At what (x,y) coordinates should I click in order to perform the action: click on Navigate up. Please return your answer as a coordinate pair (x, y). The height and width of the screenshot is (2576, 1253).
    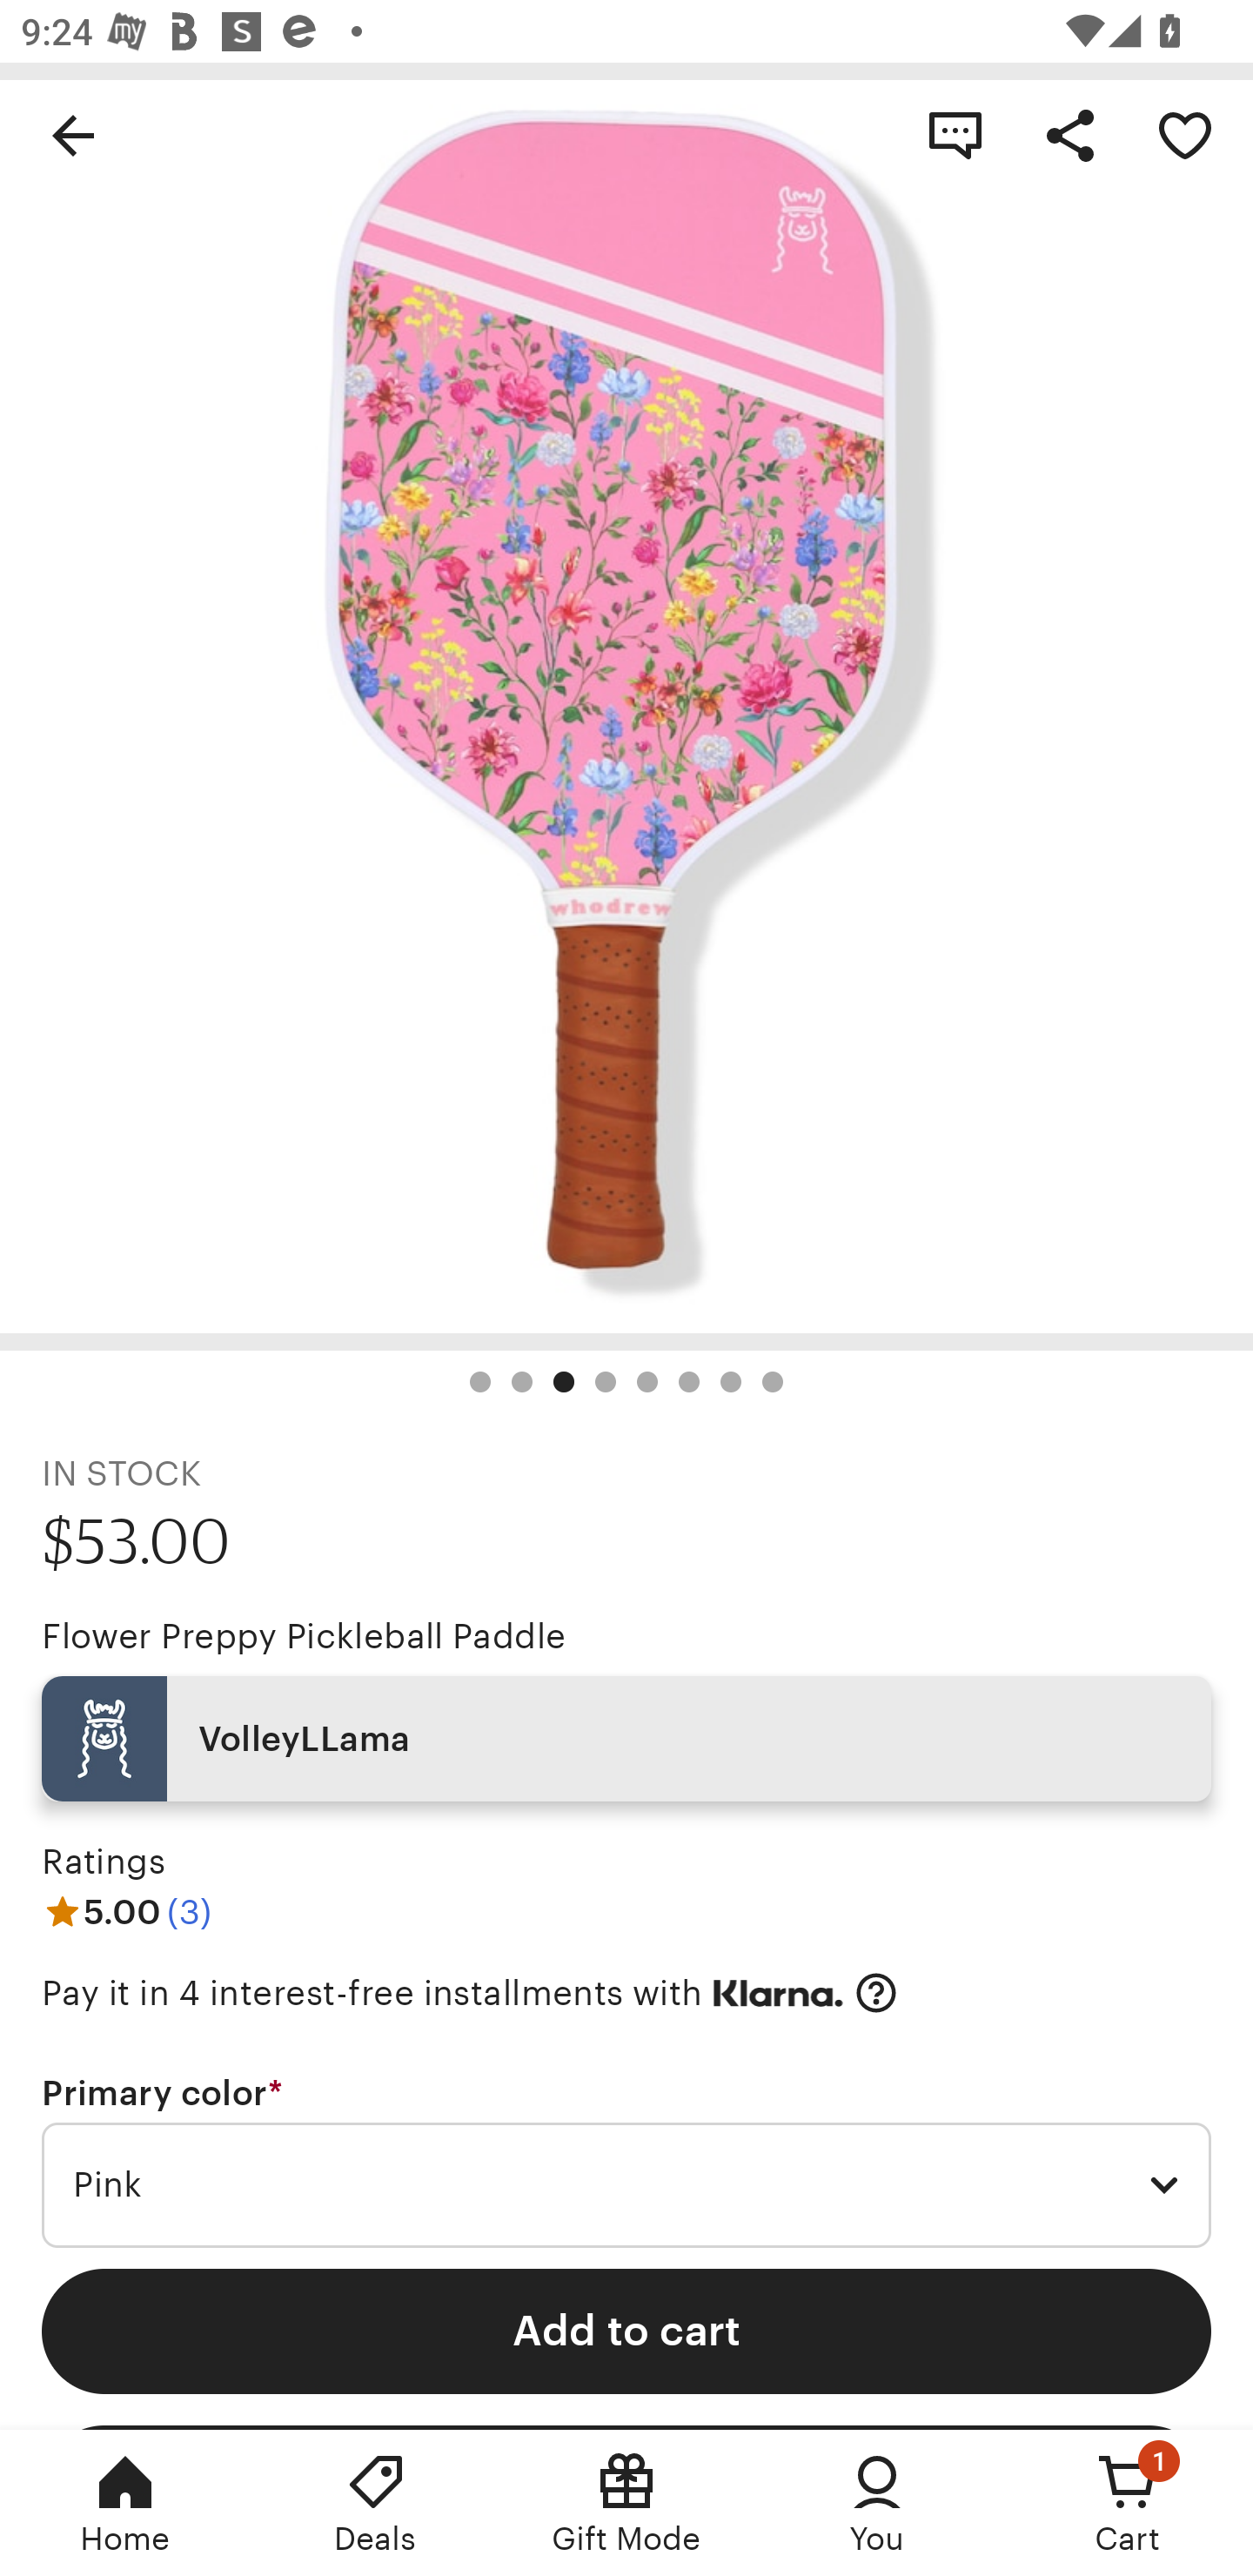
    Looking at the image, I should click on (73, 134).